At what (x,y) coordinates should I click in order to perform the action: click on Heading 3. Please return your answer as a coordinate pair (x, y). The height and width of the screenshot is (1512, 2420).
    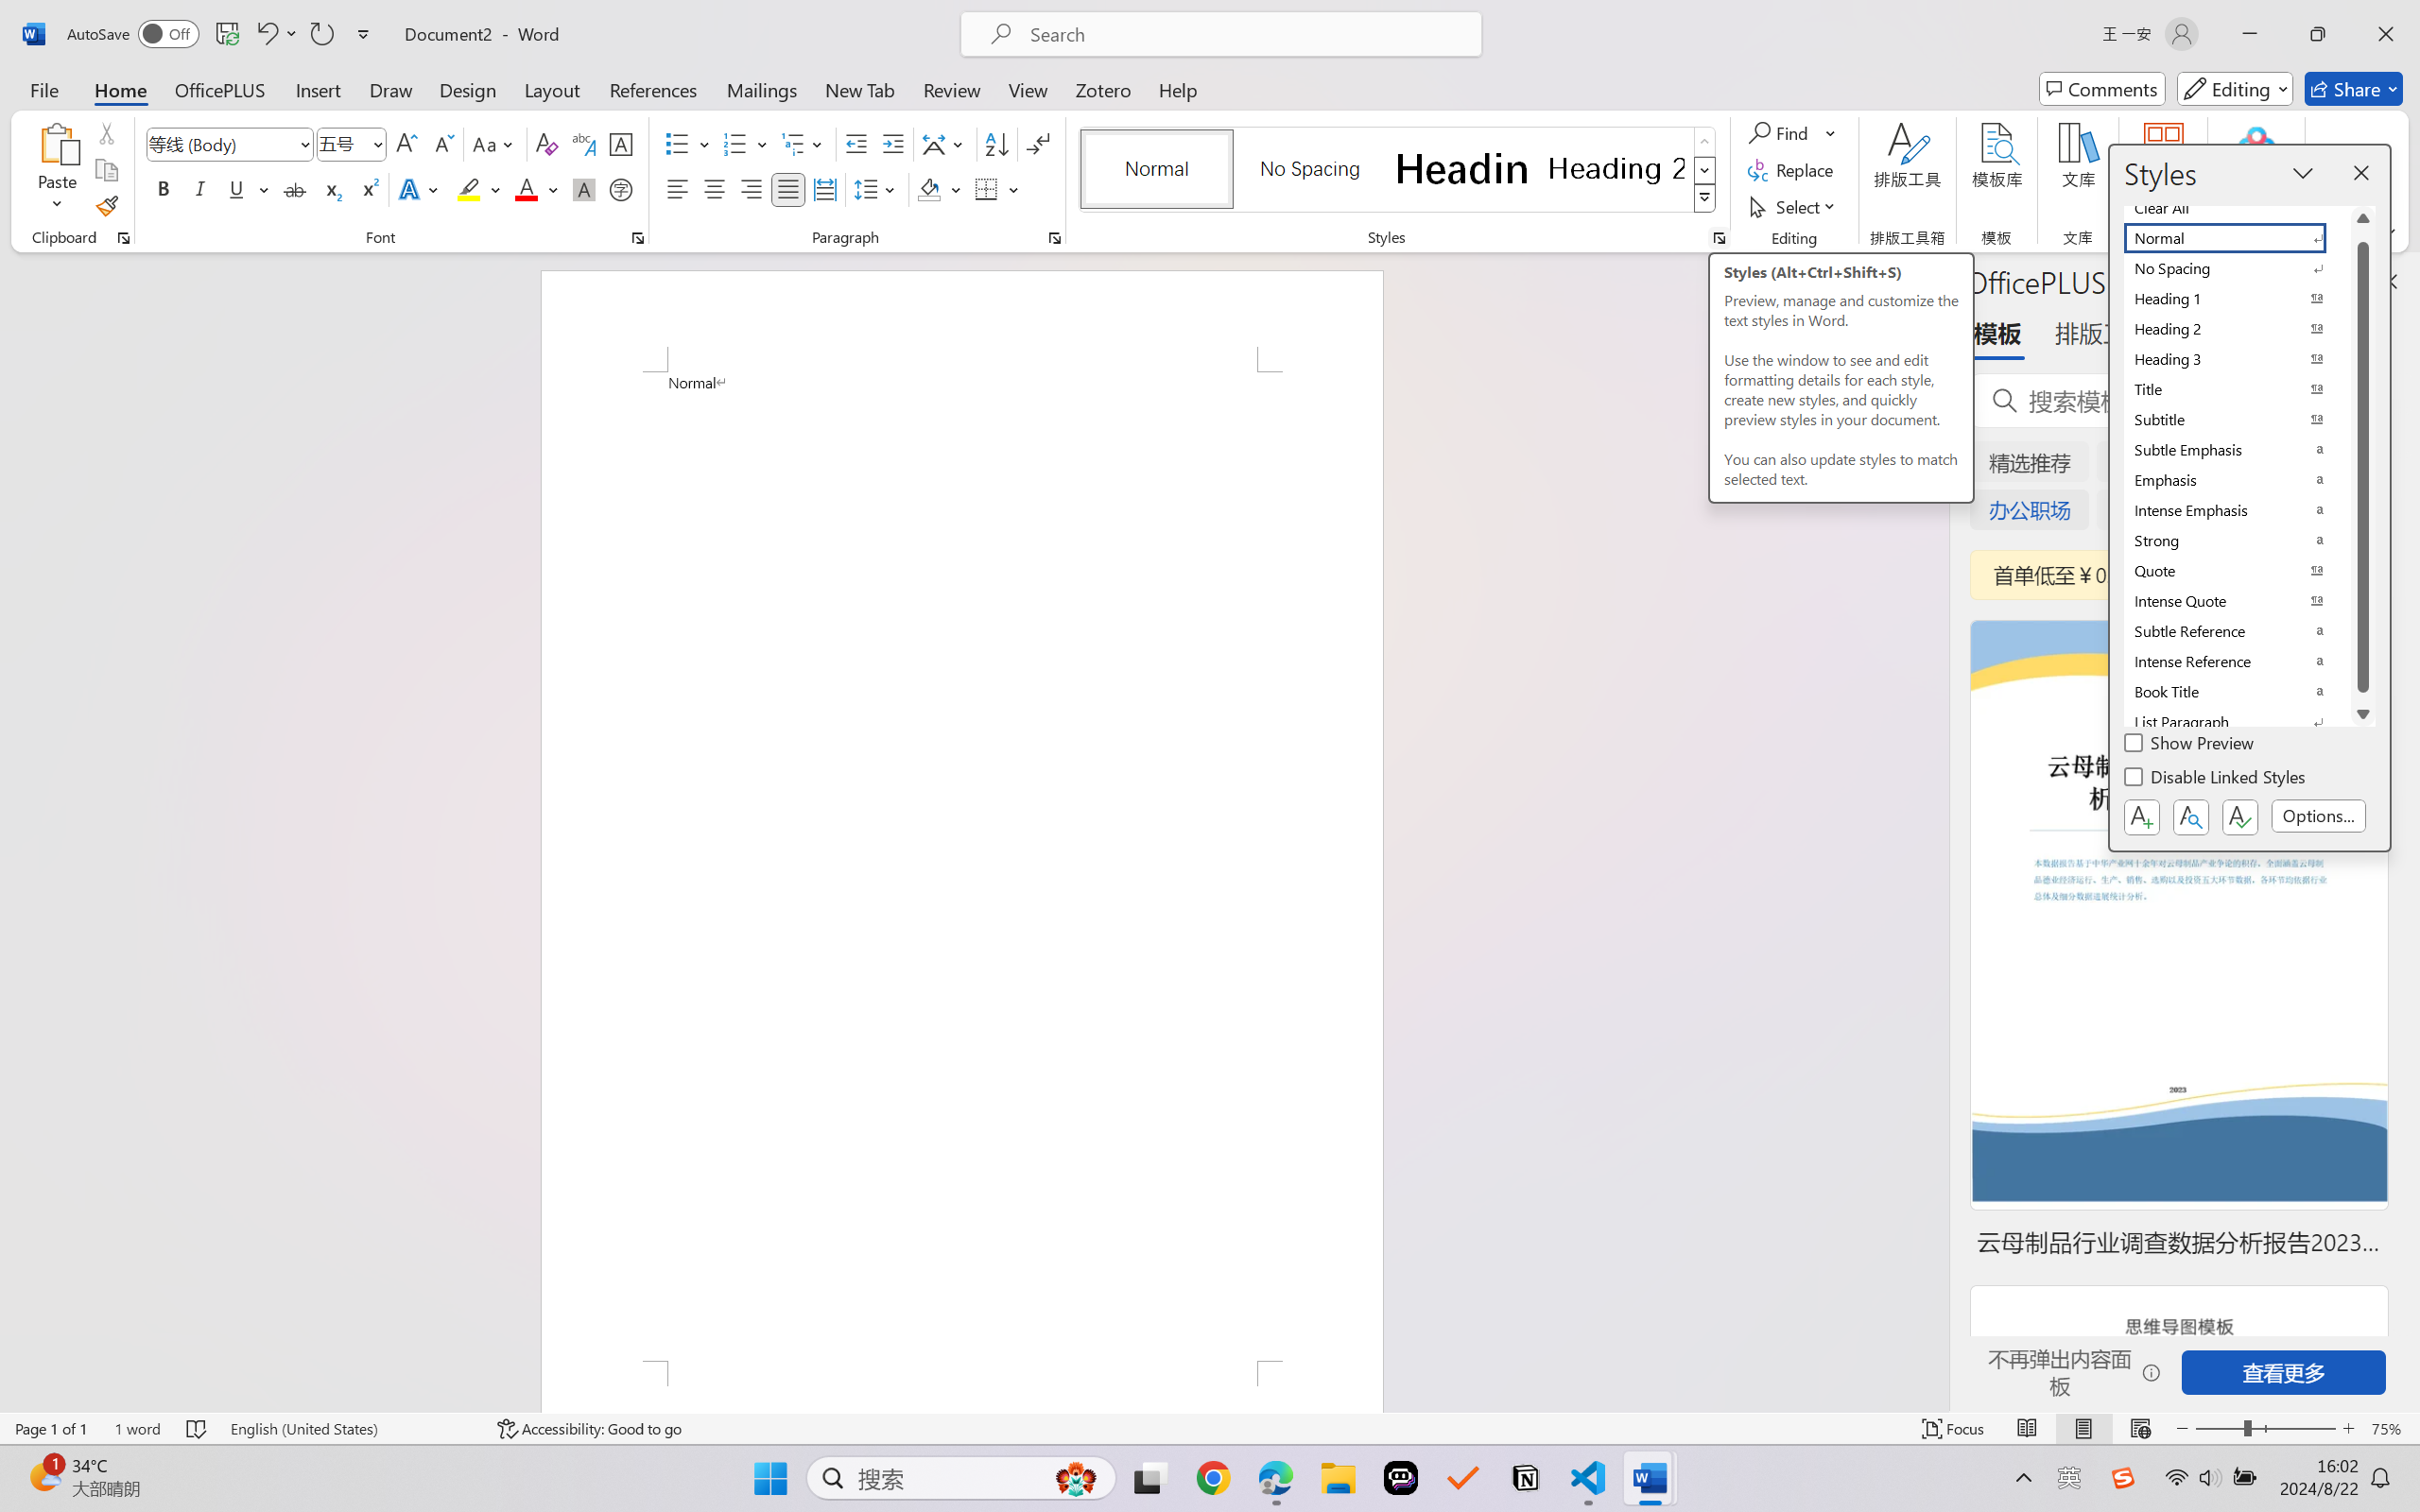
    Looking at the image, I should click on (2237, 359).